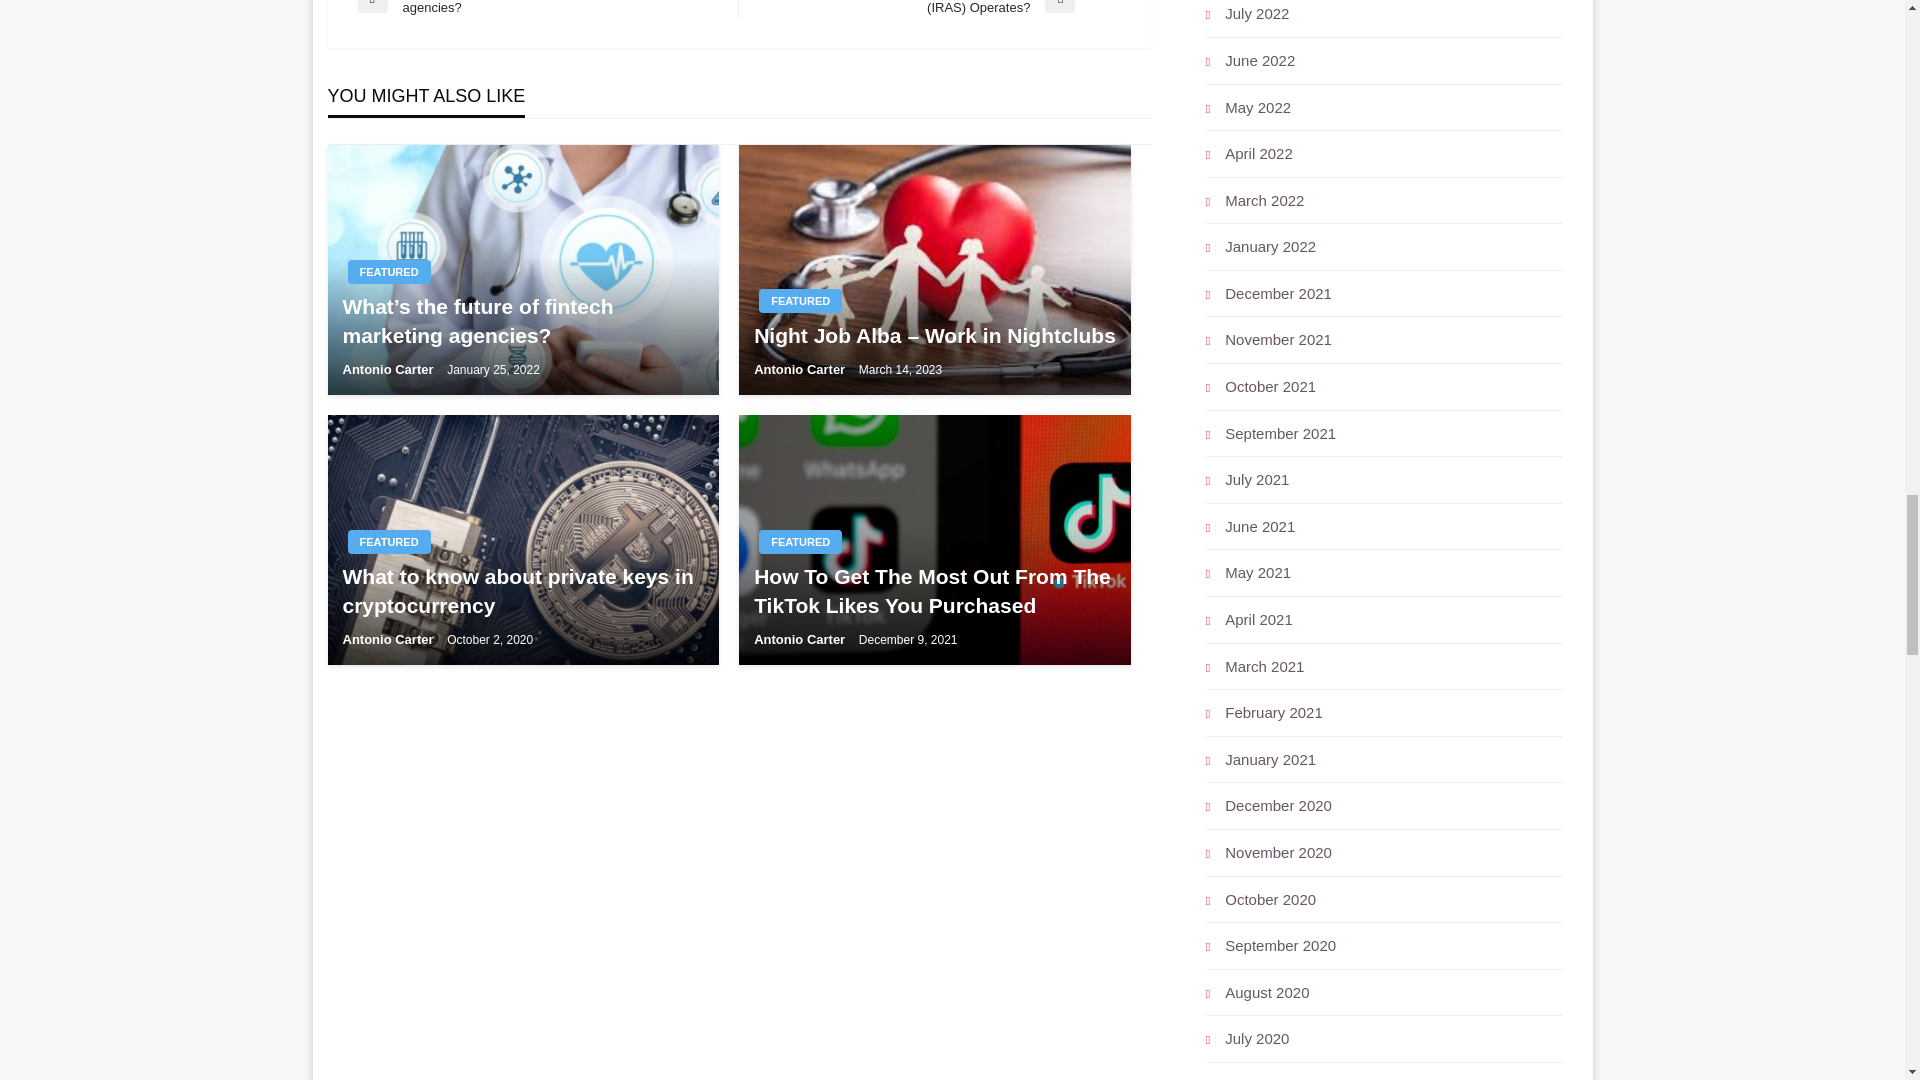 Image resolution: width=1920 pixels, height=1080 pixels. Describe the element at coordinates (389, 638) in the screenshot. I see `Antonio Carter` at that location.